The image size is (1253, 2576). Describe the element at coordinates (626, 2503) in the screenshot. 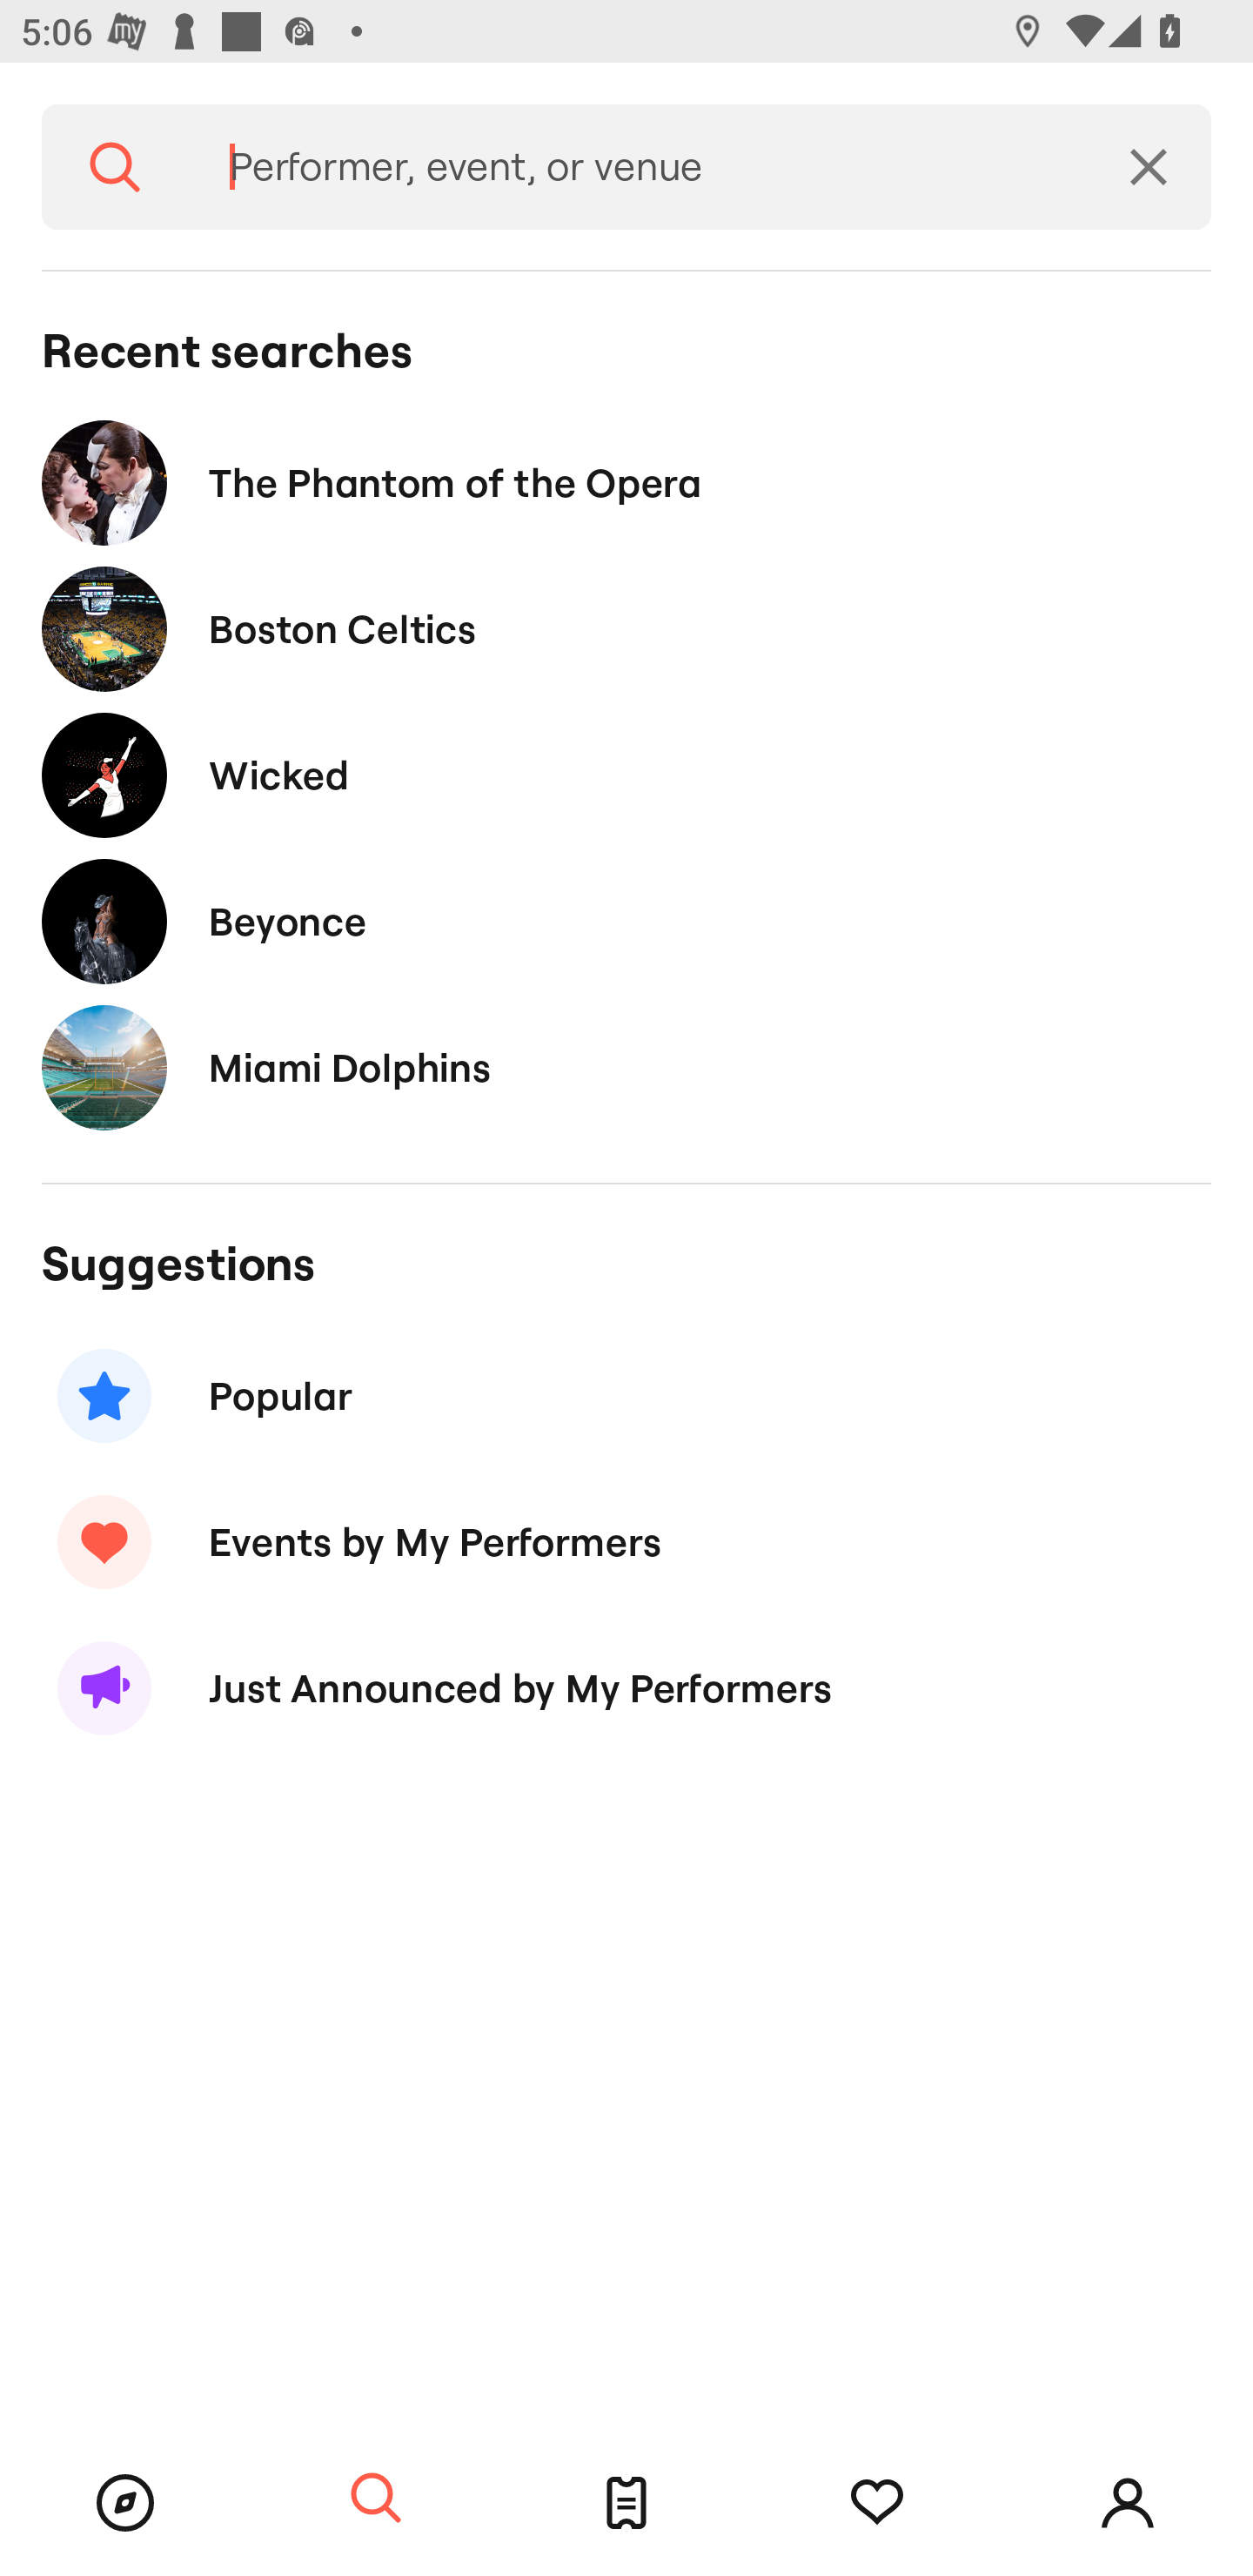

I see `Tickets` at that location.